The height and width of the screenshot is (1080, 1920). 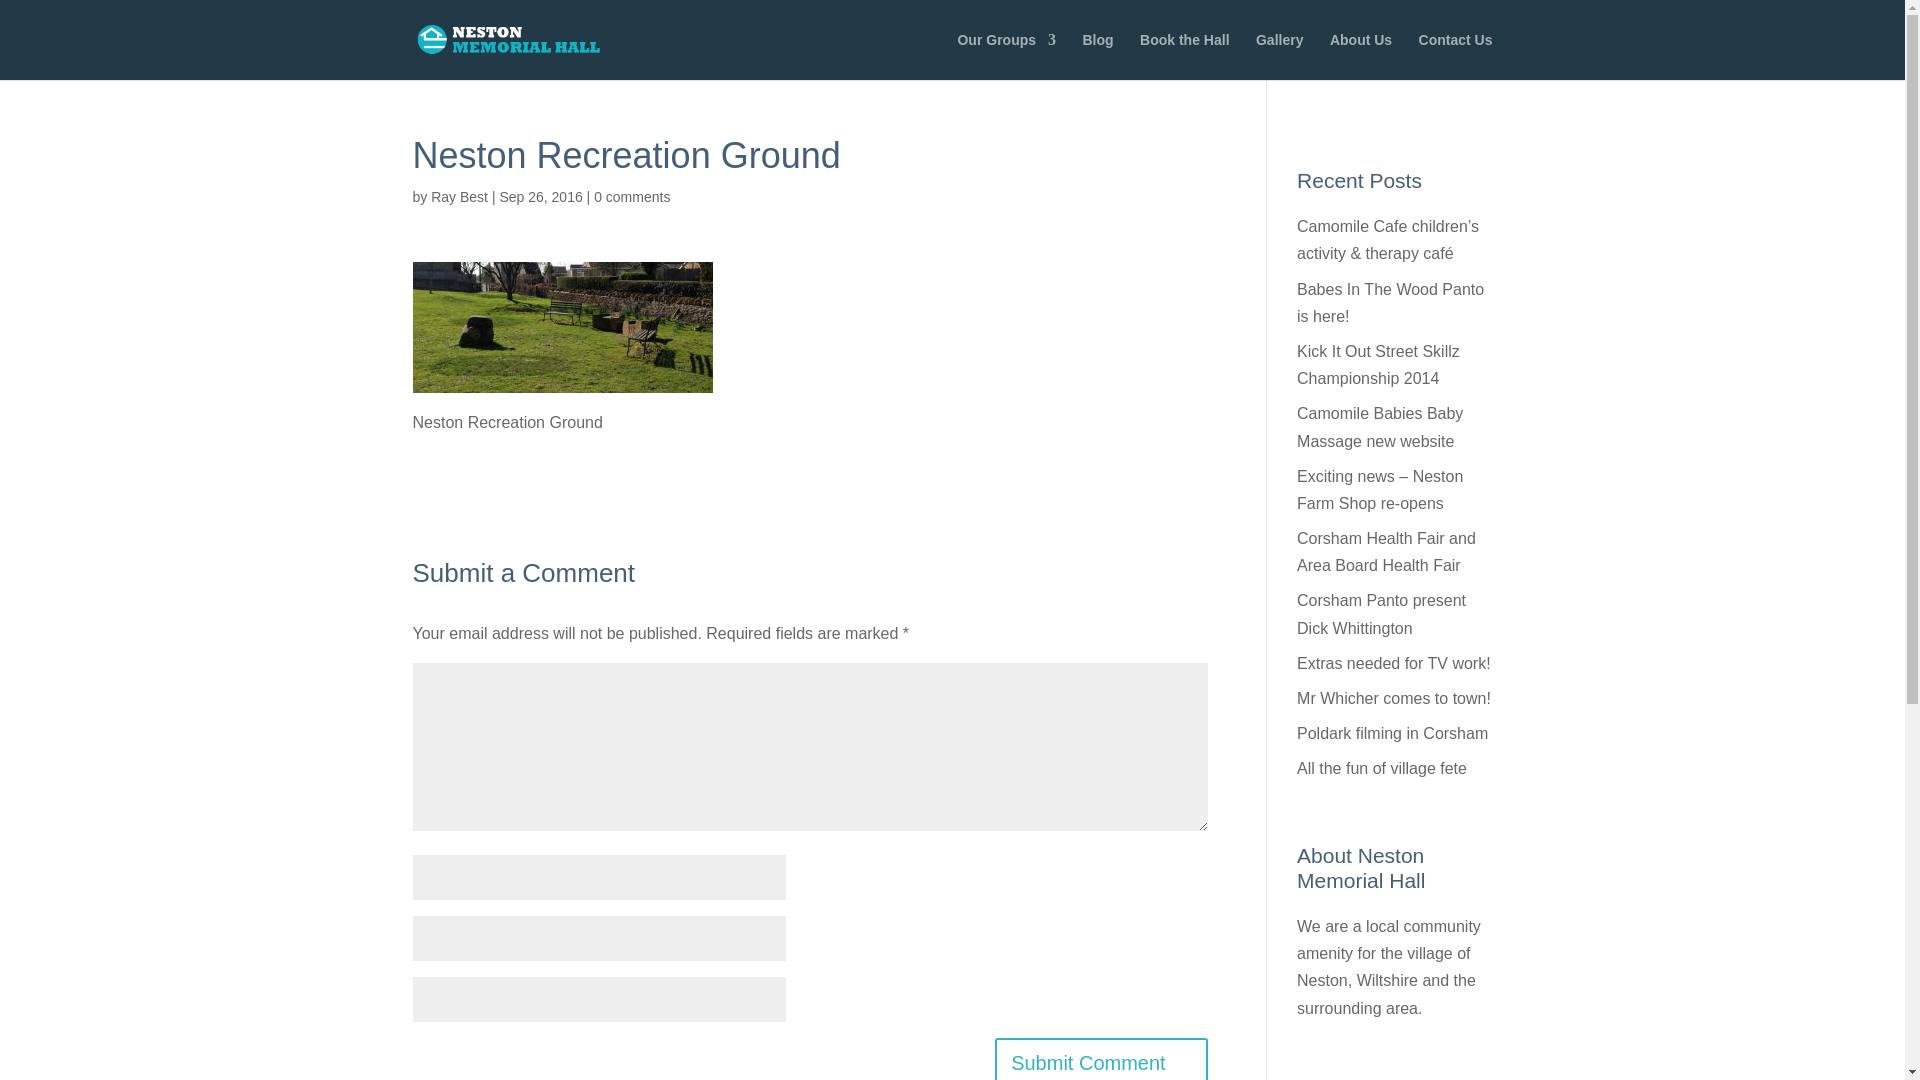 What do you see at coordinates (1380, 427) in the screenshot?
I see `Camomile Babies Baby Massage new website` at bounding box center [1380, 427].